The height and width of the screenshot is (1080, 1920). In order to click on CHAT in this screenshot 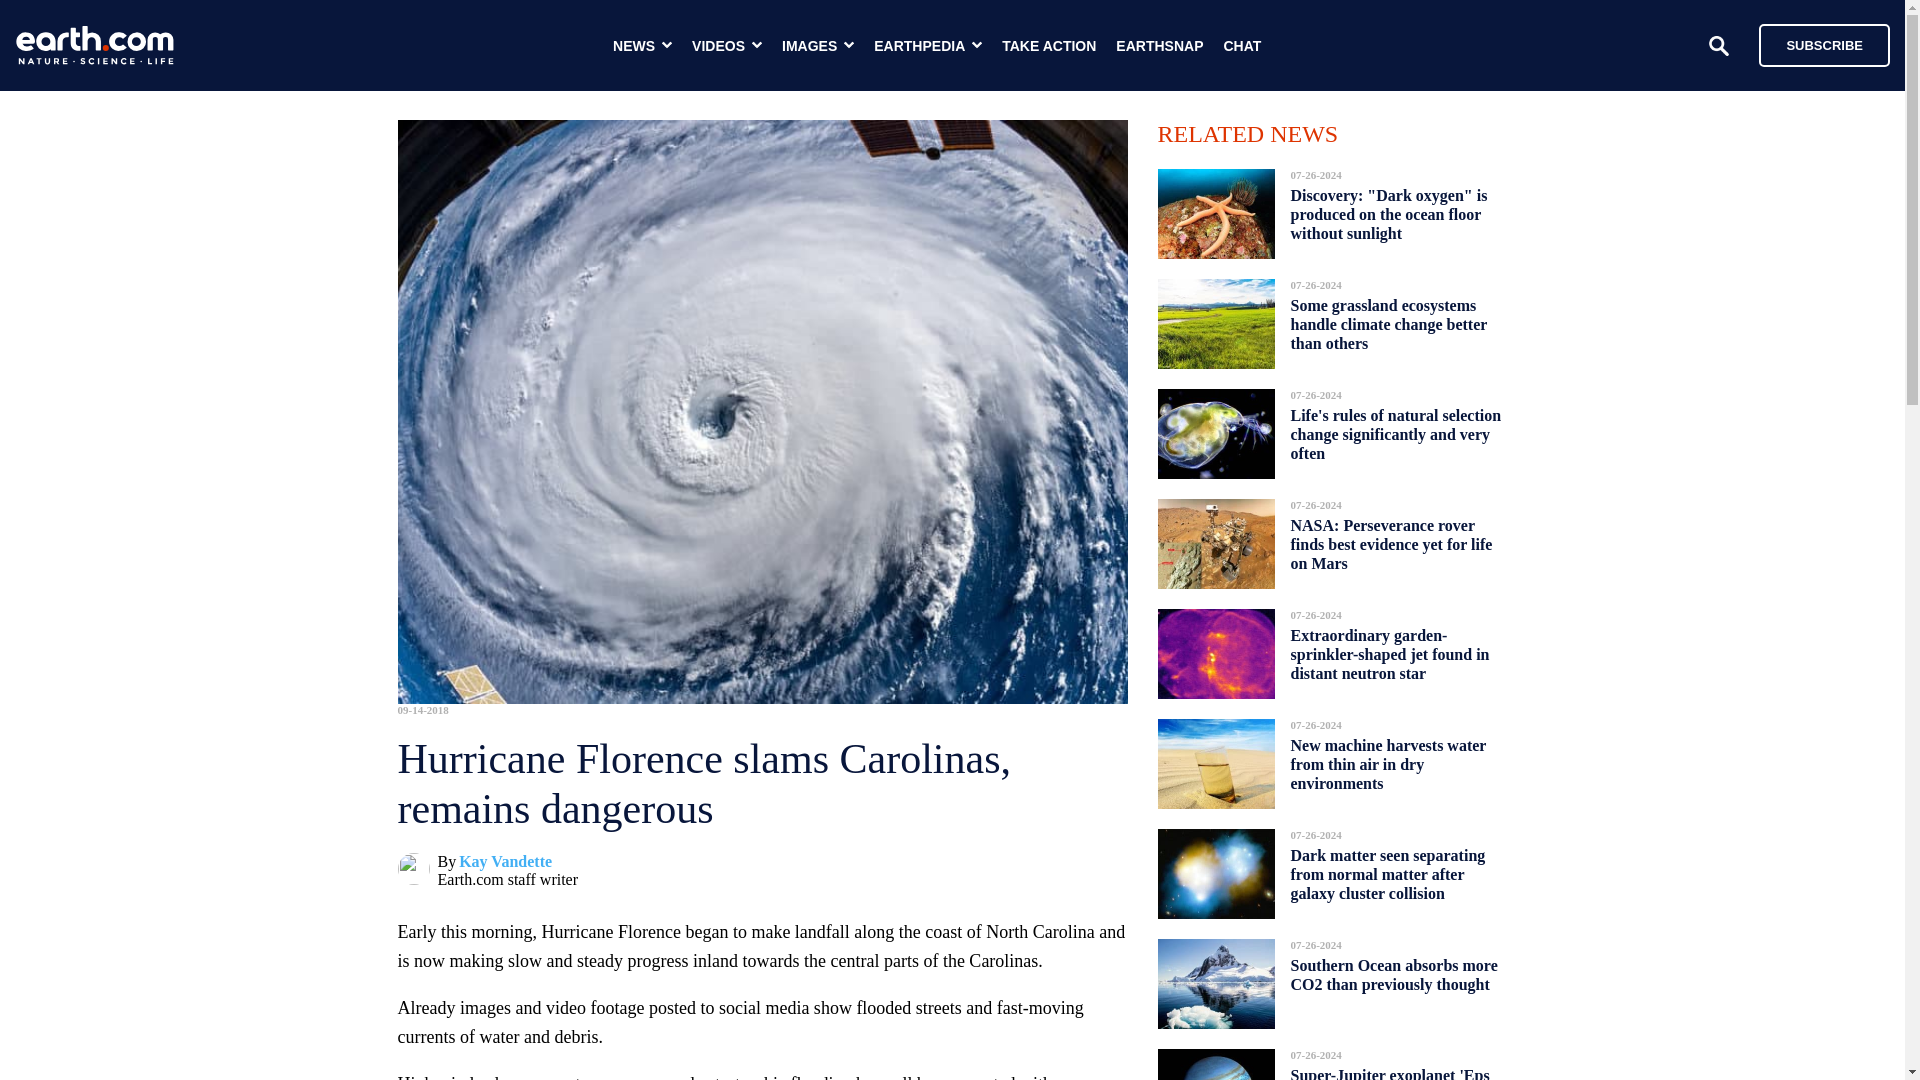, I will do `click(1242, 46)`.